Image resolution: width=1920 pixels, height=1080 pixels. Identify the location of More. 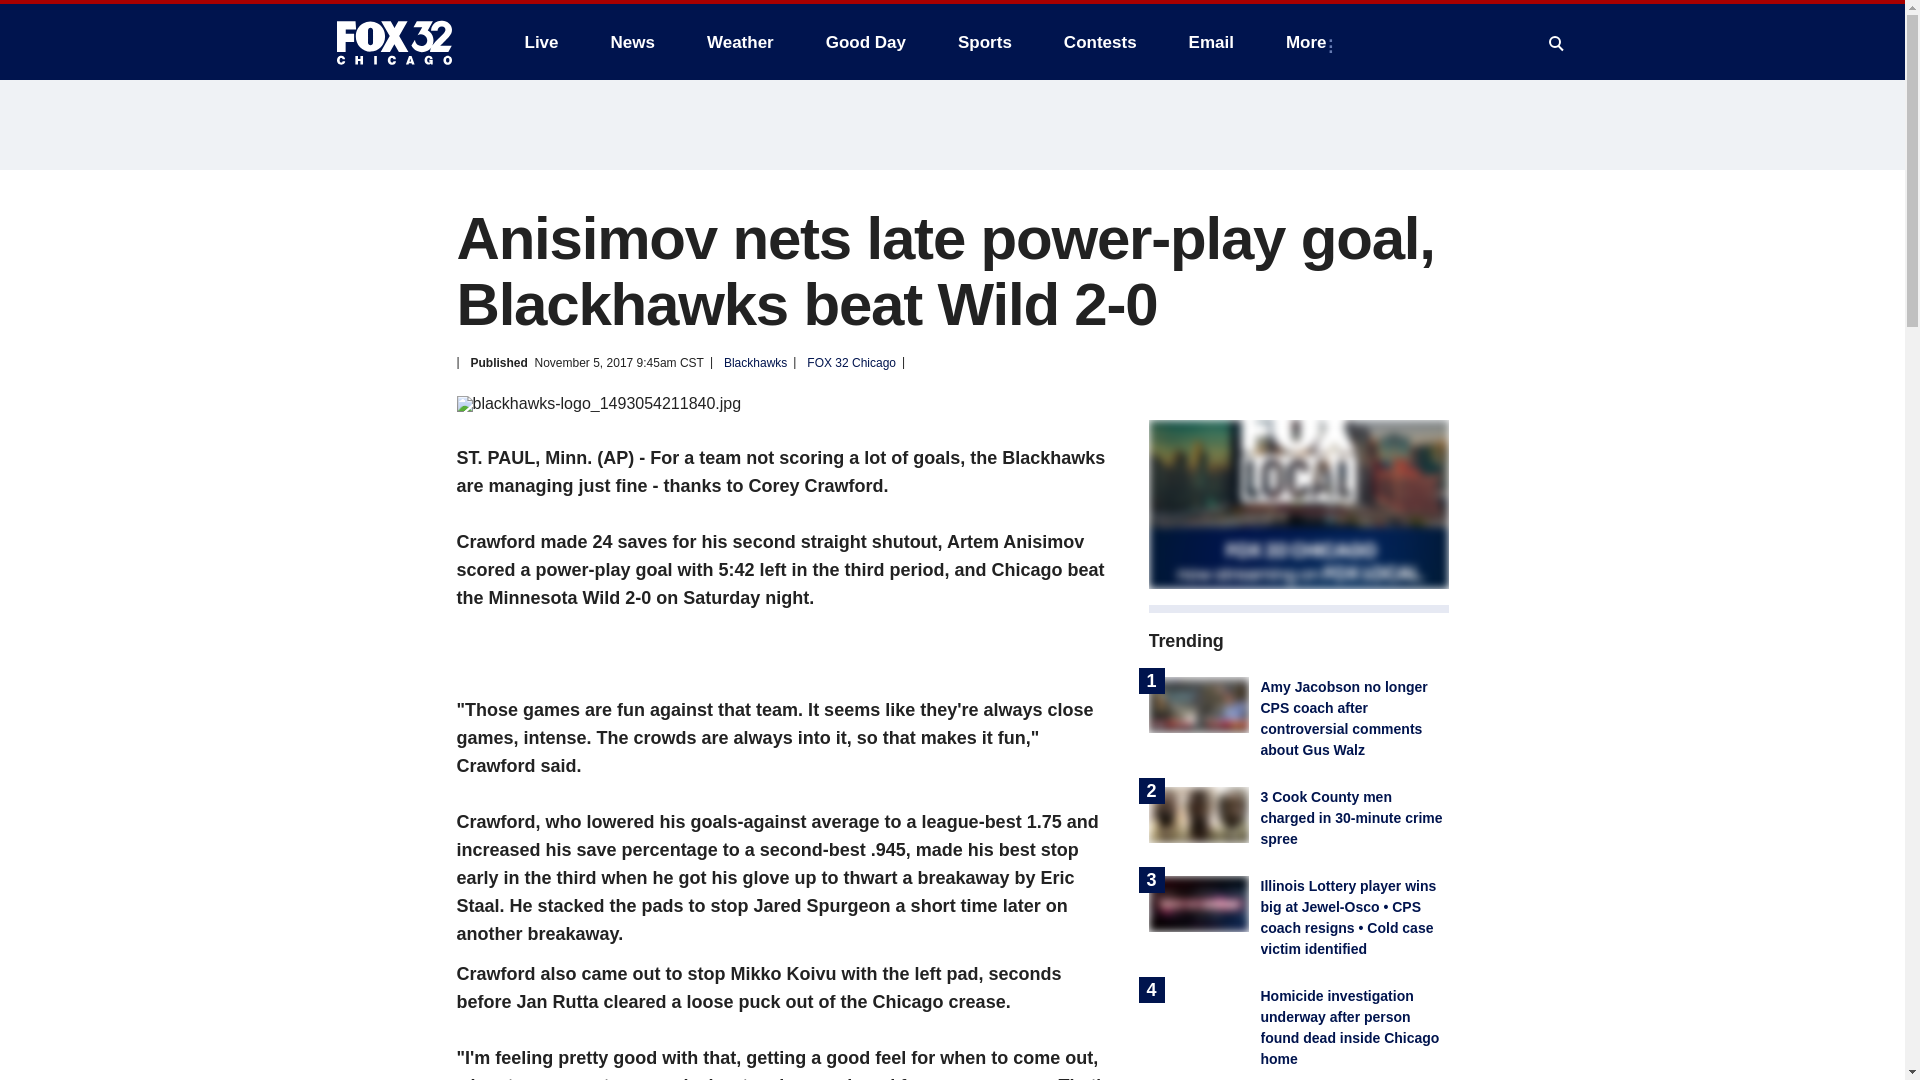
(1310, 42).